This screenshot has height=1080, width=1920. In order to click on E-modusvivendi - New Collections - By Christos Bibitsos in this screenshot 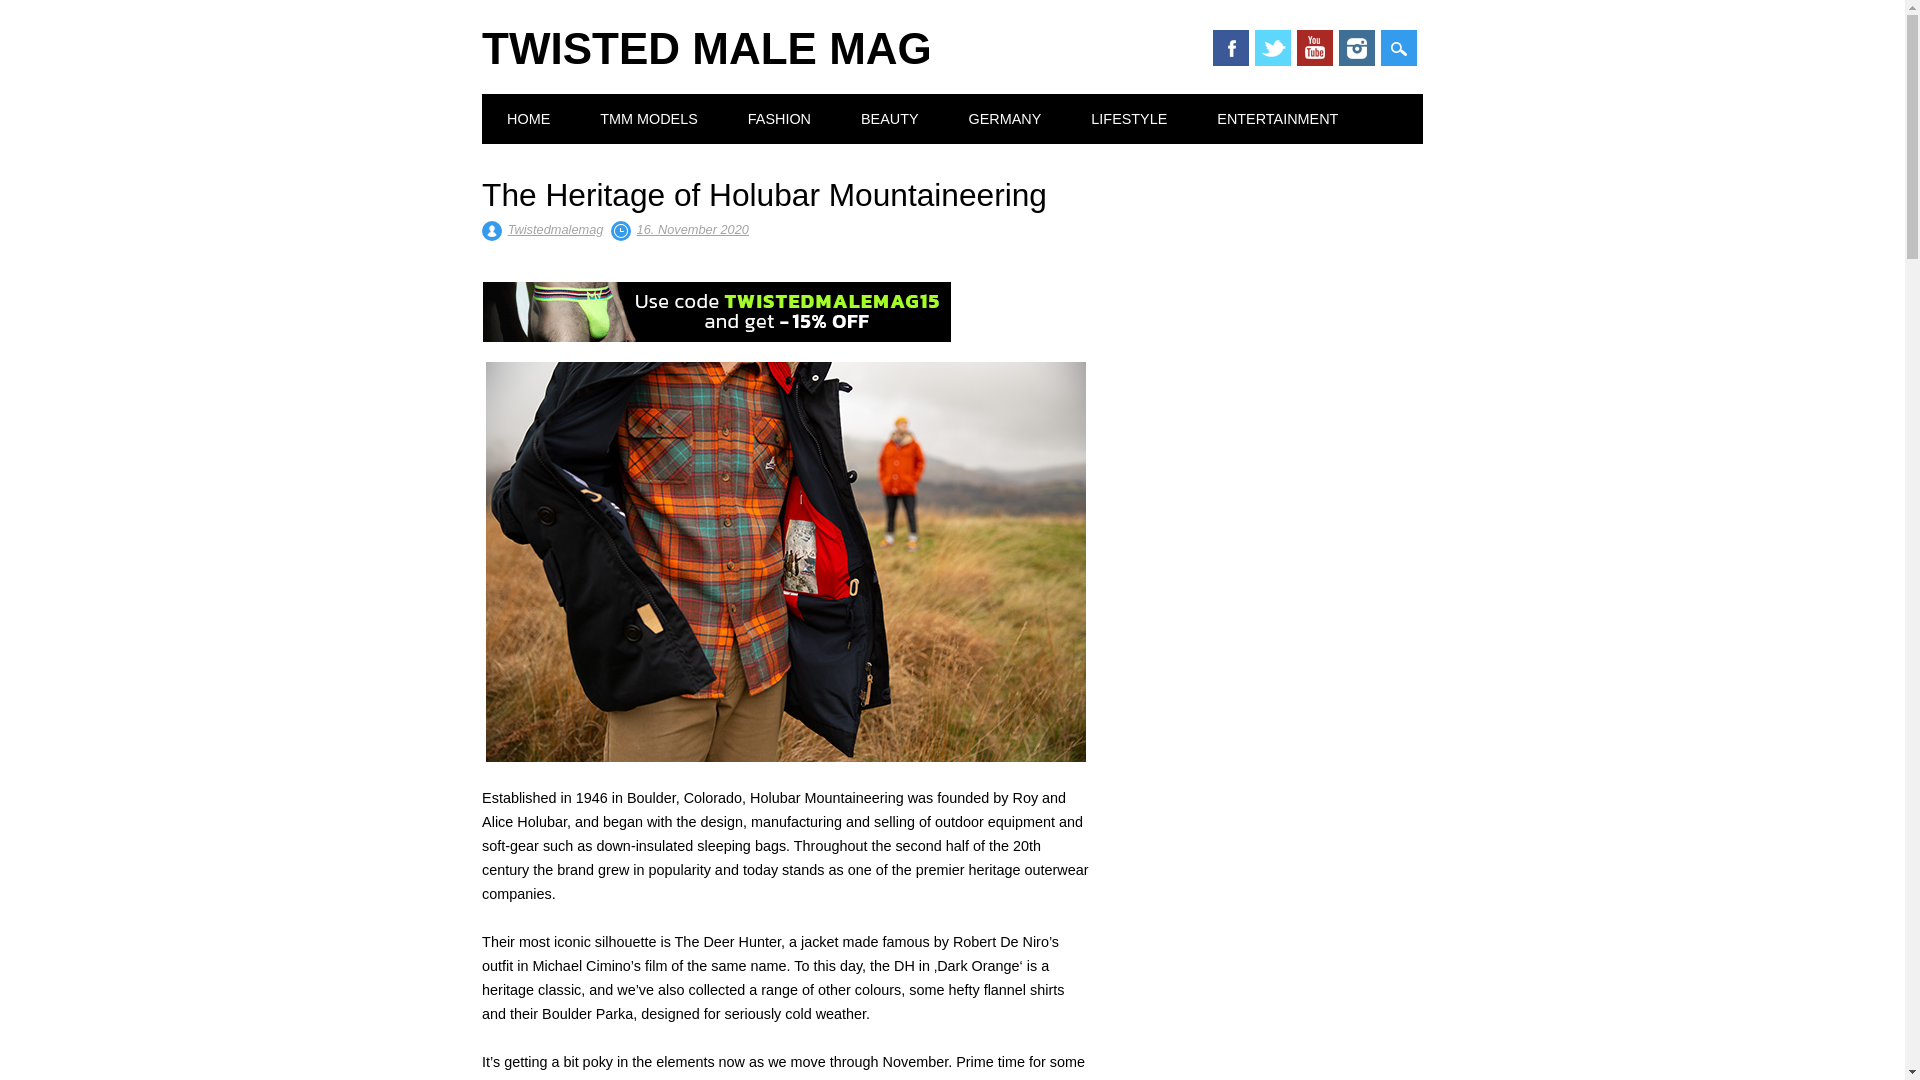, I will do `click(716, 312)`.